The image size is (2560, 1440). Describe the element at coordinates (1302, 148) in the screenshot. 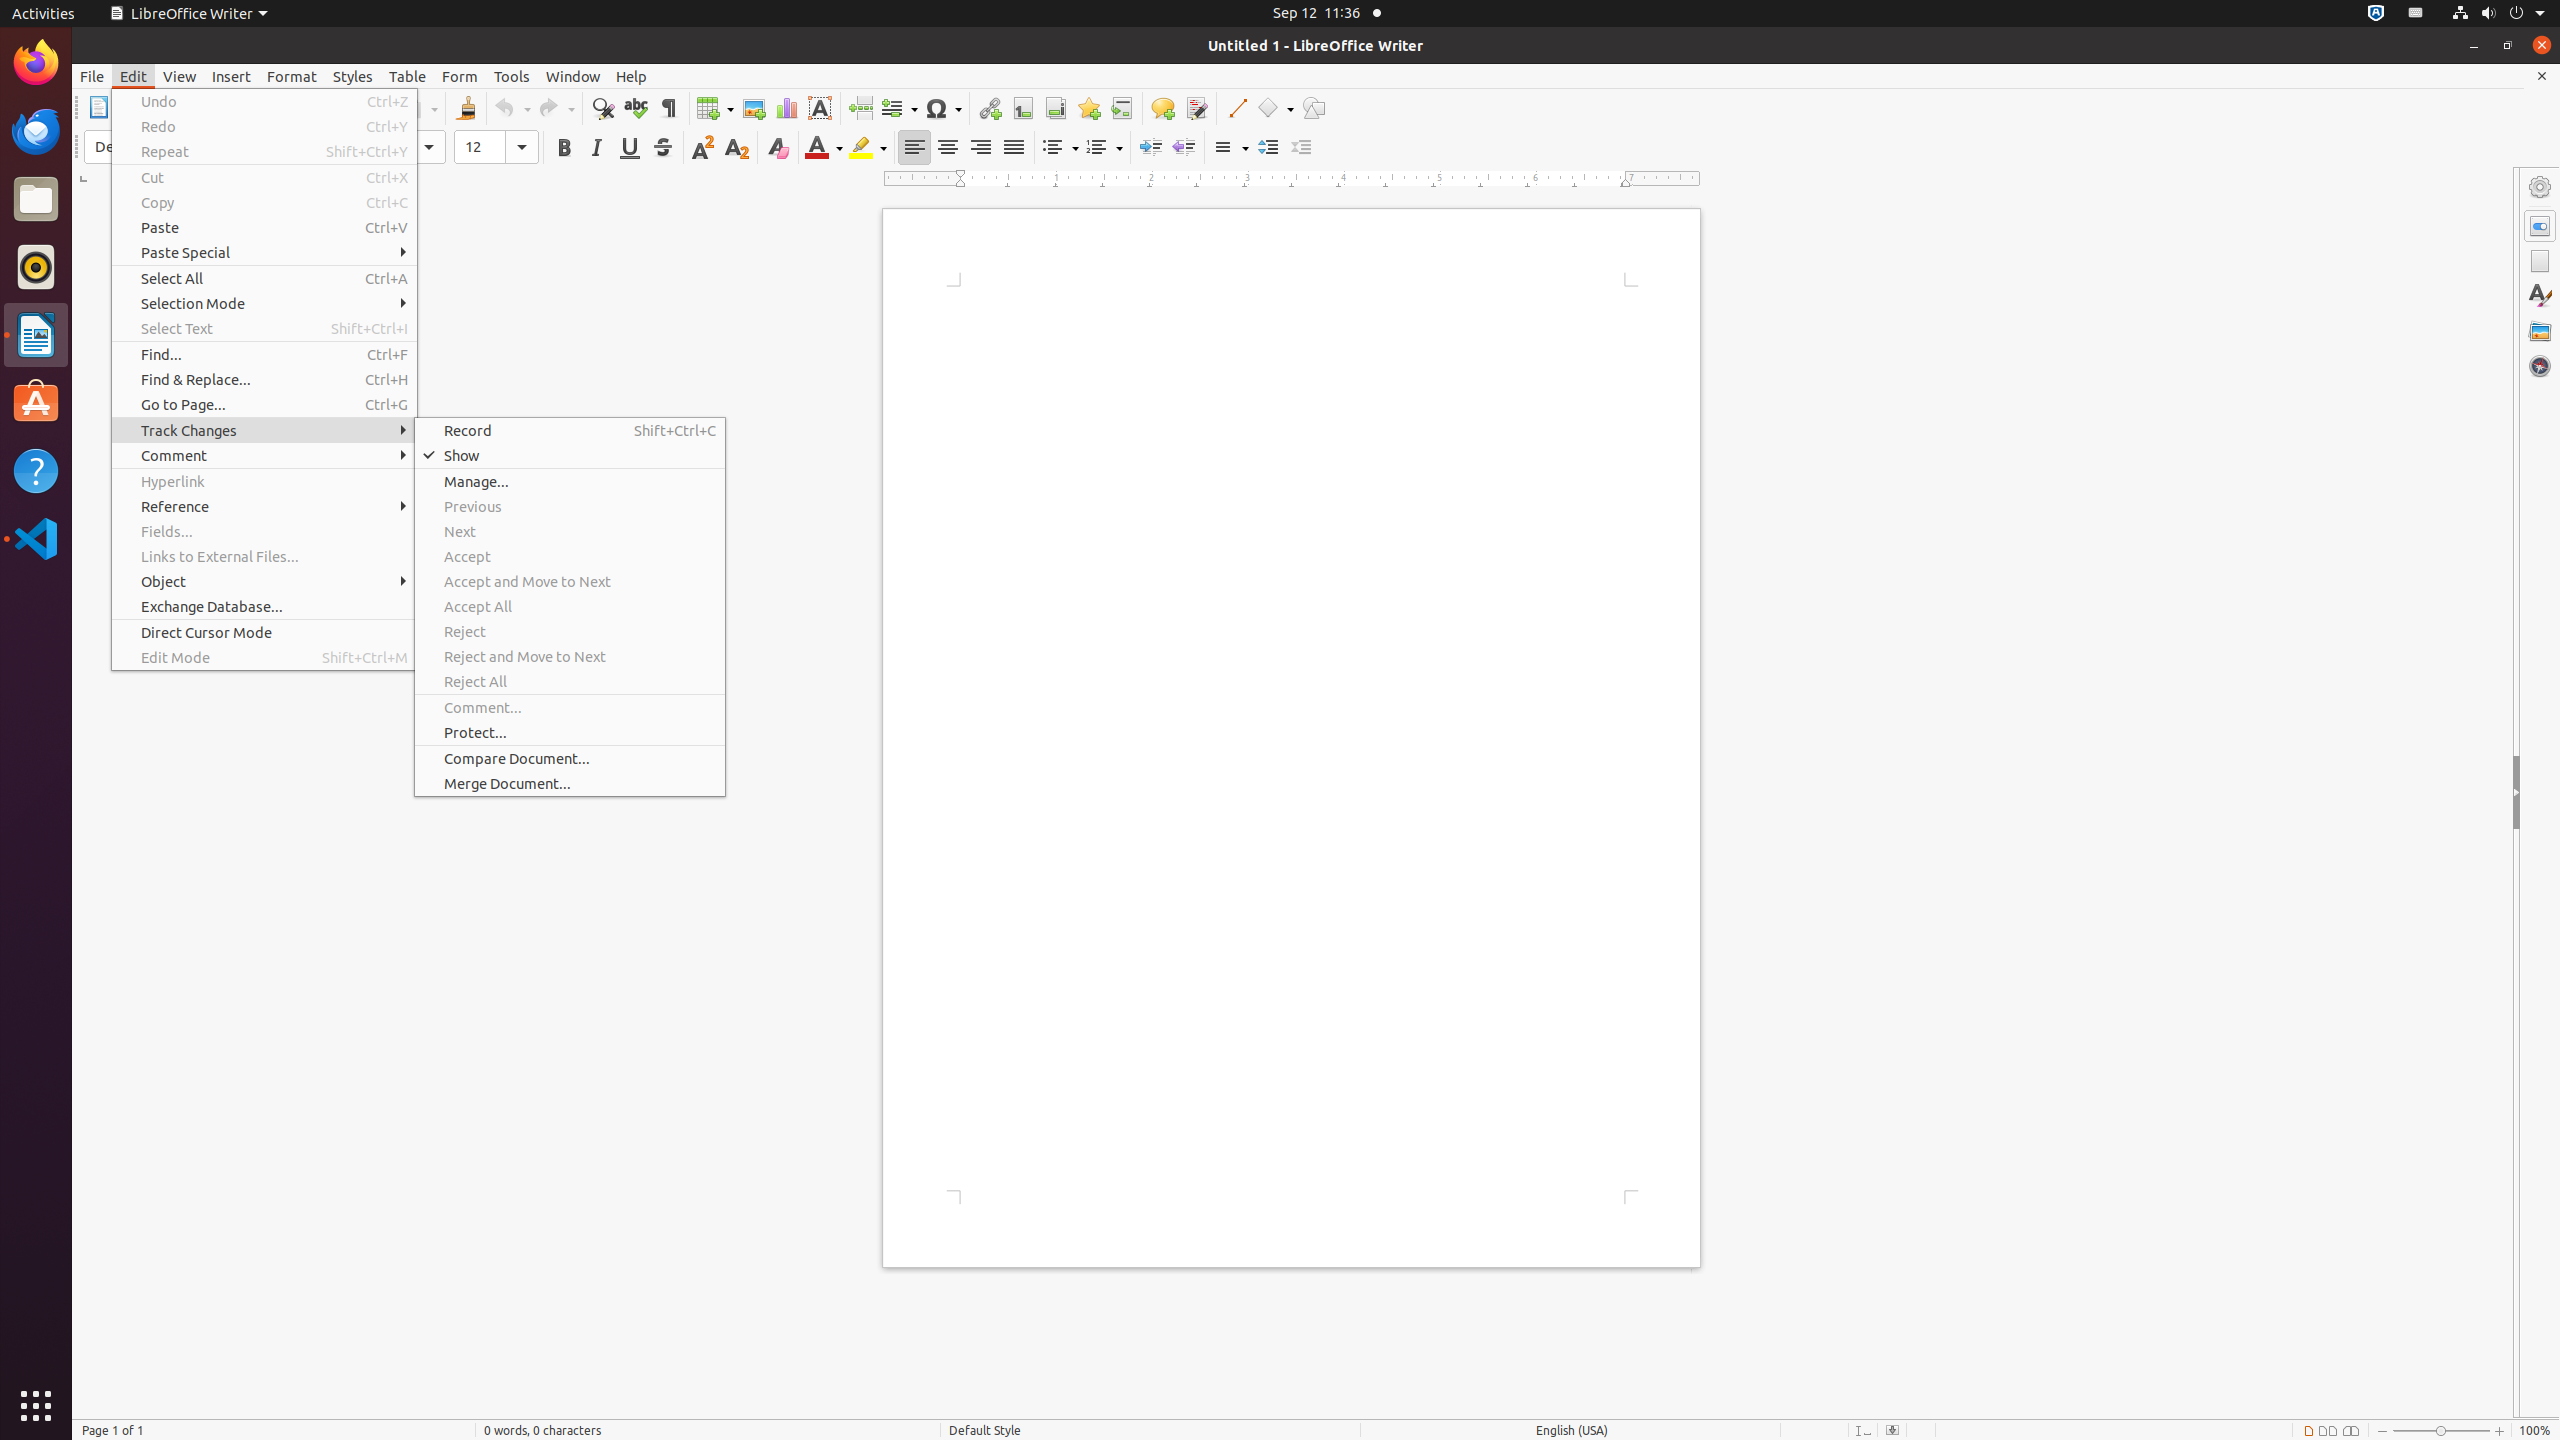

I see `Decrease` at that location.